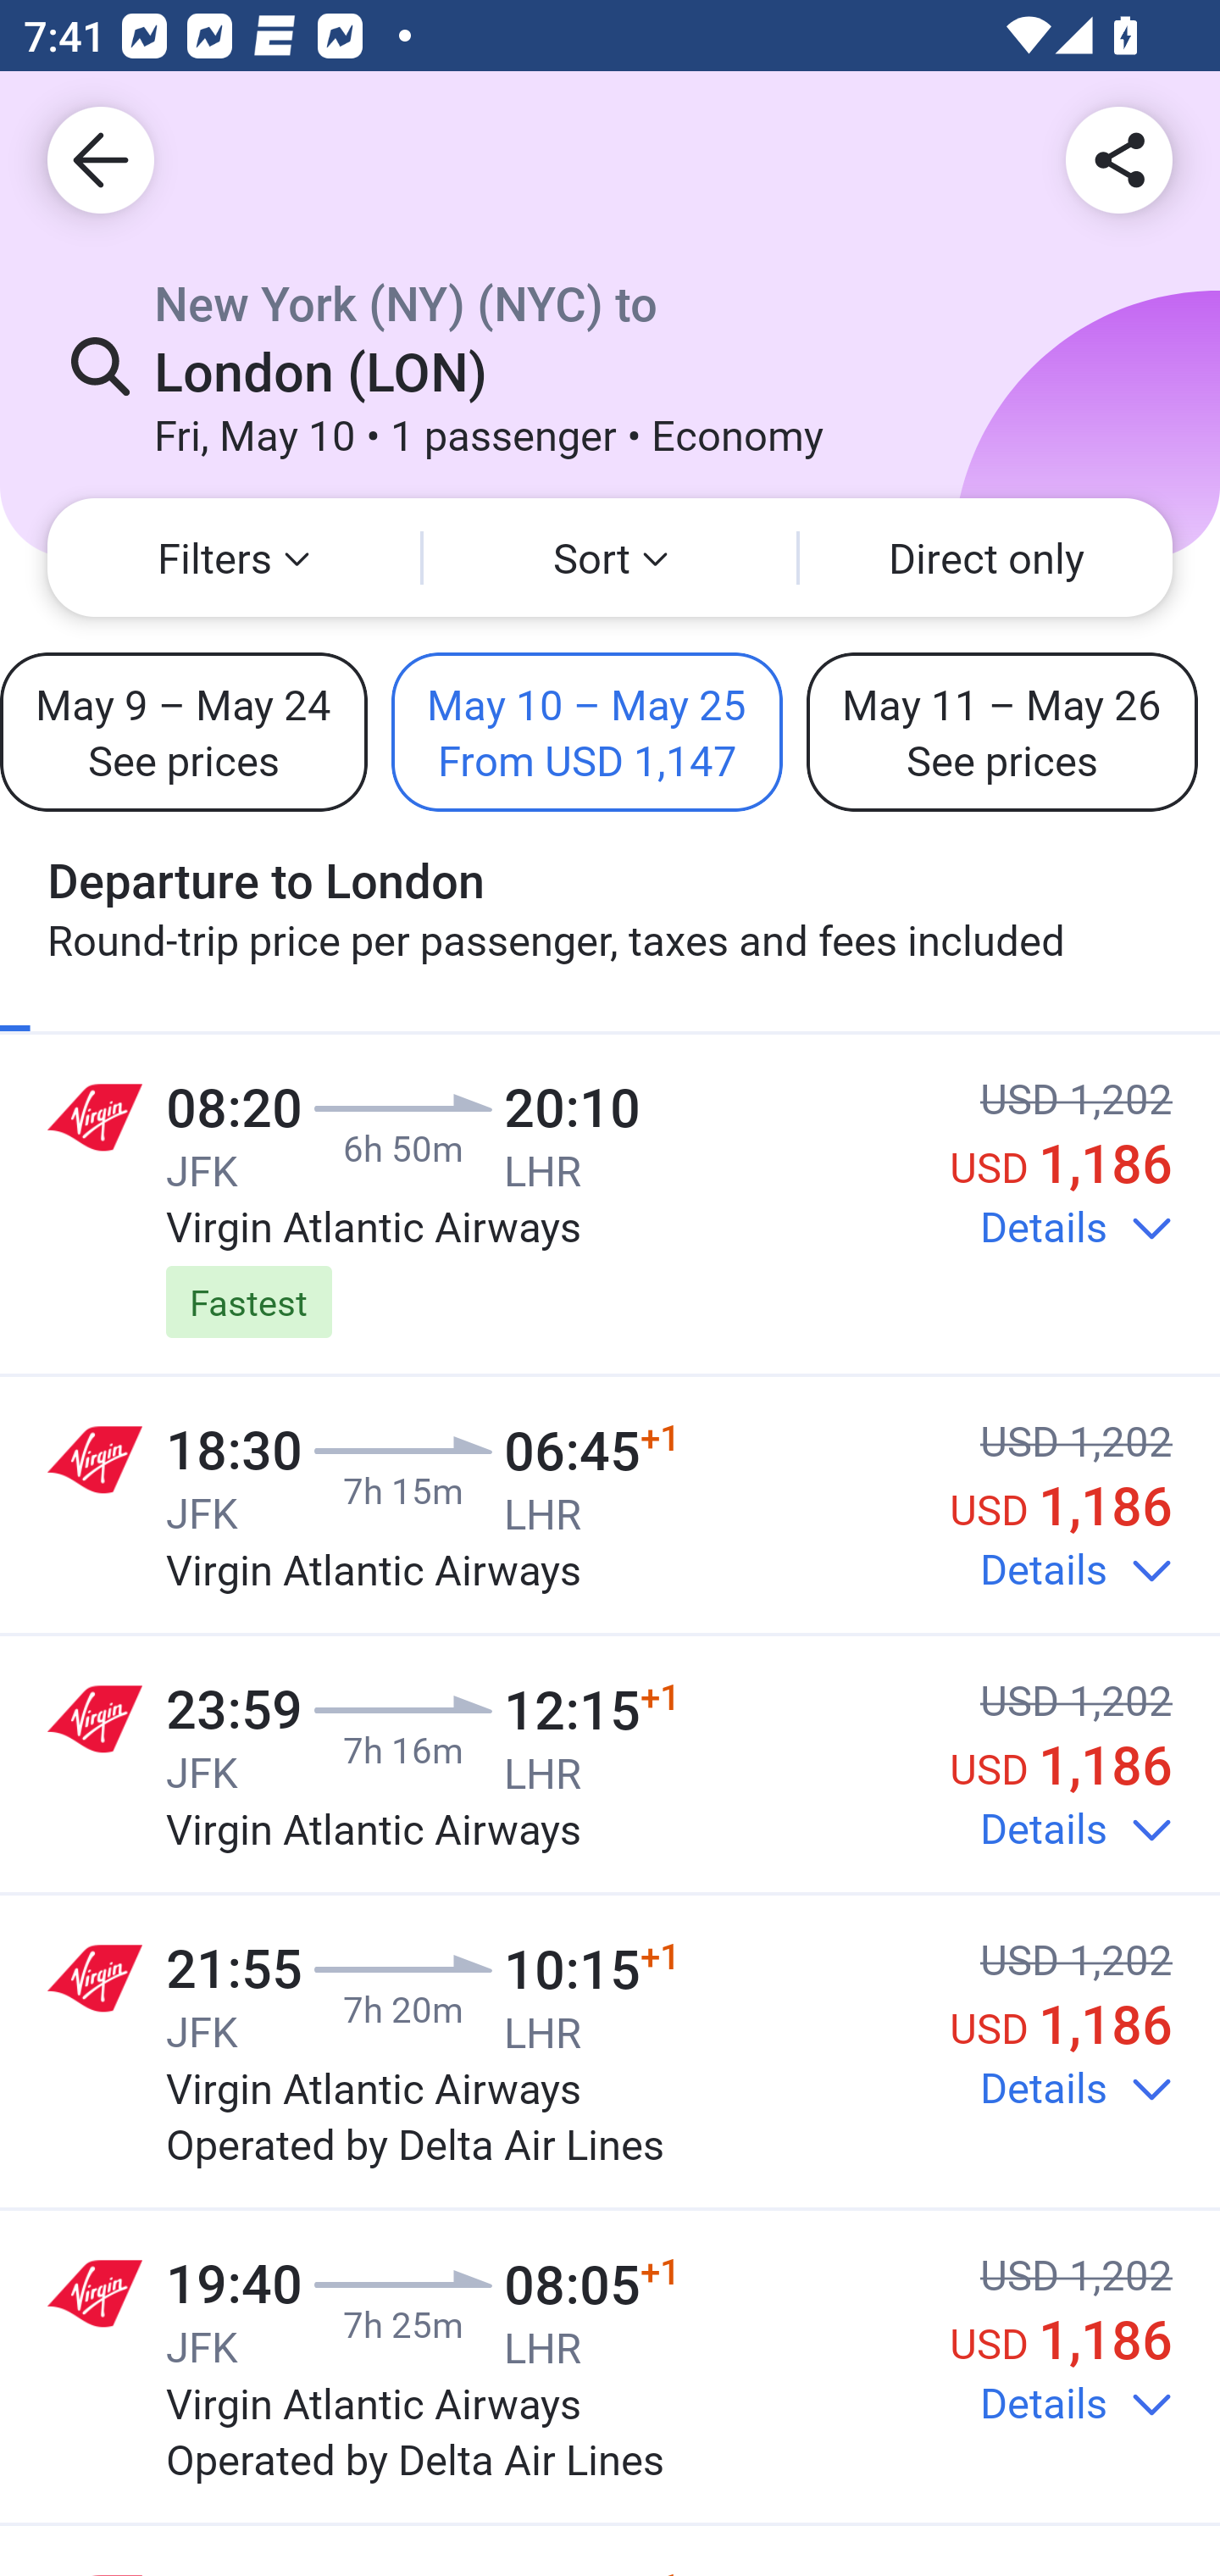 This screenshot has height=2576, width=1220. What do you see at coordinates (183, 731) in the screenshot?
I see `May 9 – May 24 See prices` at bounding box center [183, 731].